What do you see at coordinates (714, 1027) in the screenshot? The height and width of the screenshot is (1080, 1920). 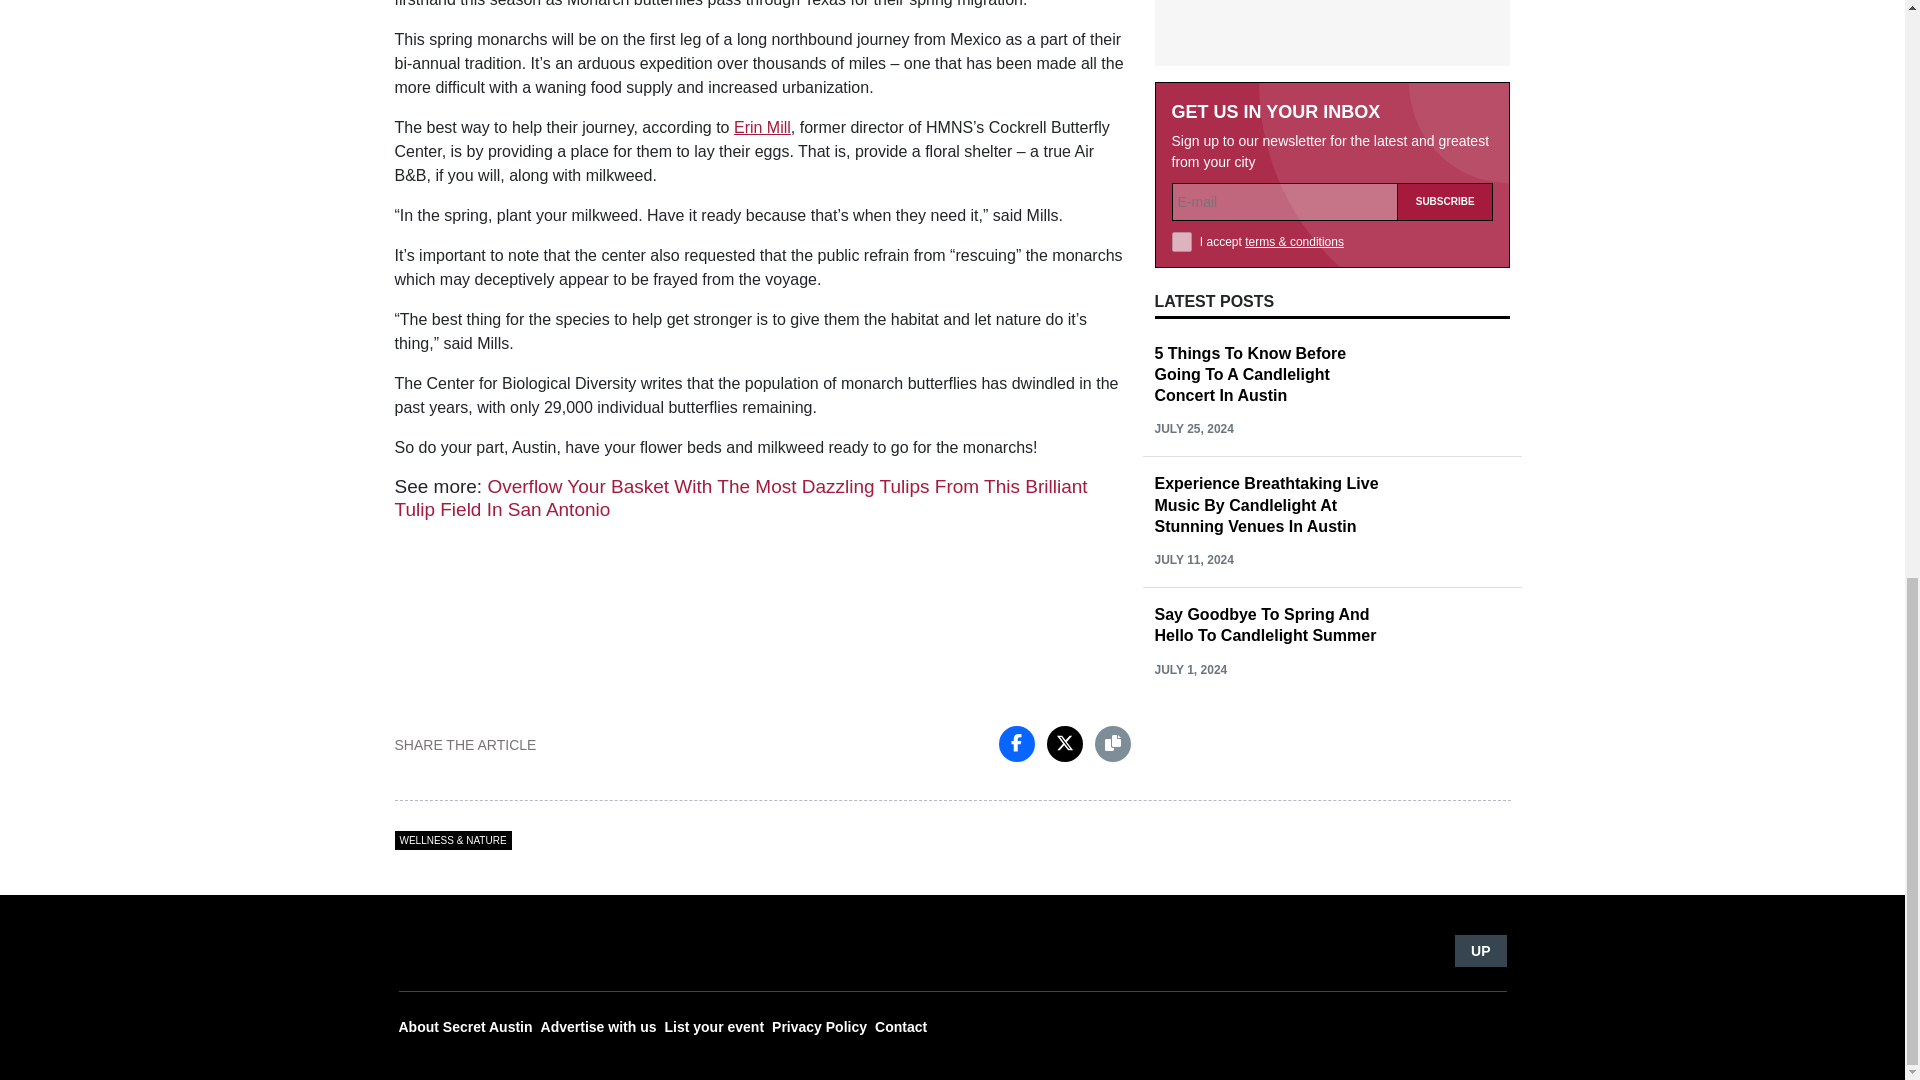 I see `List your event` at bounding box center [714, 1027].